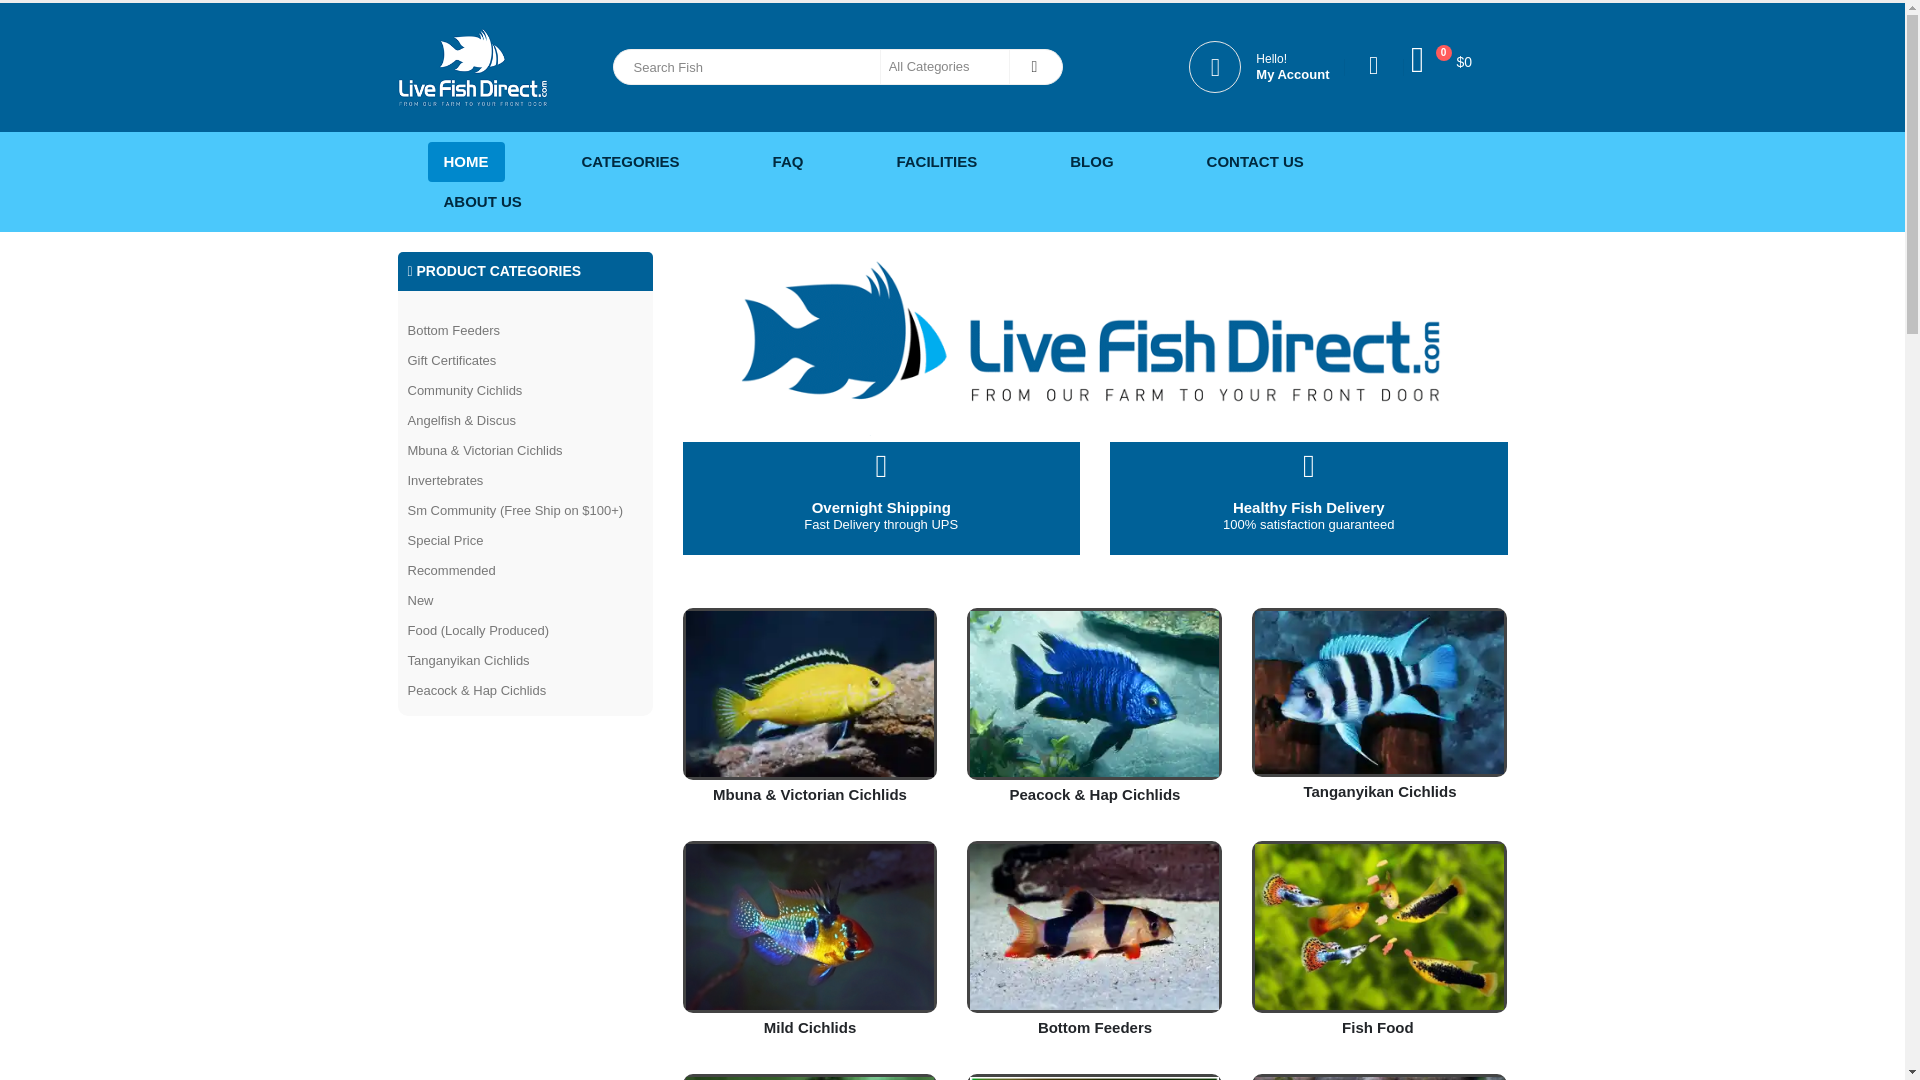  Describe the element at coordinates (1379, 692) in the screenshot. I see `tangs` at that location.